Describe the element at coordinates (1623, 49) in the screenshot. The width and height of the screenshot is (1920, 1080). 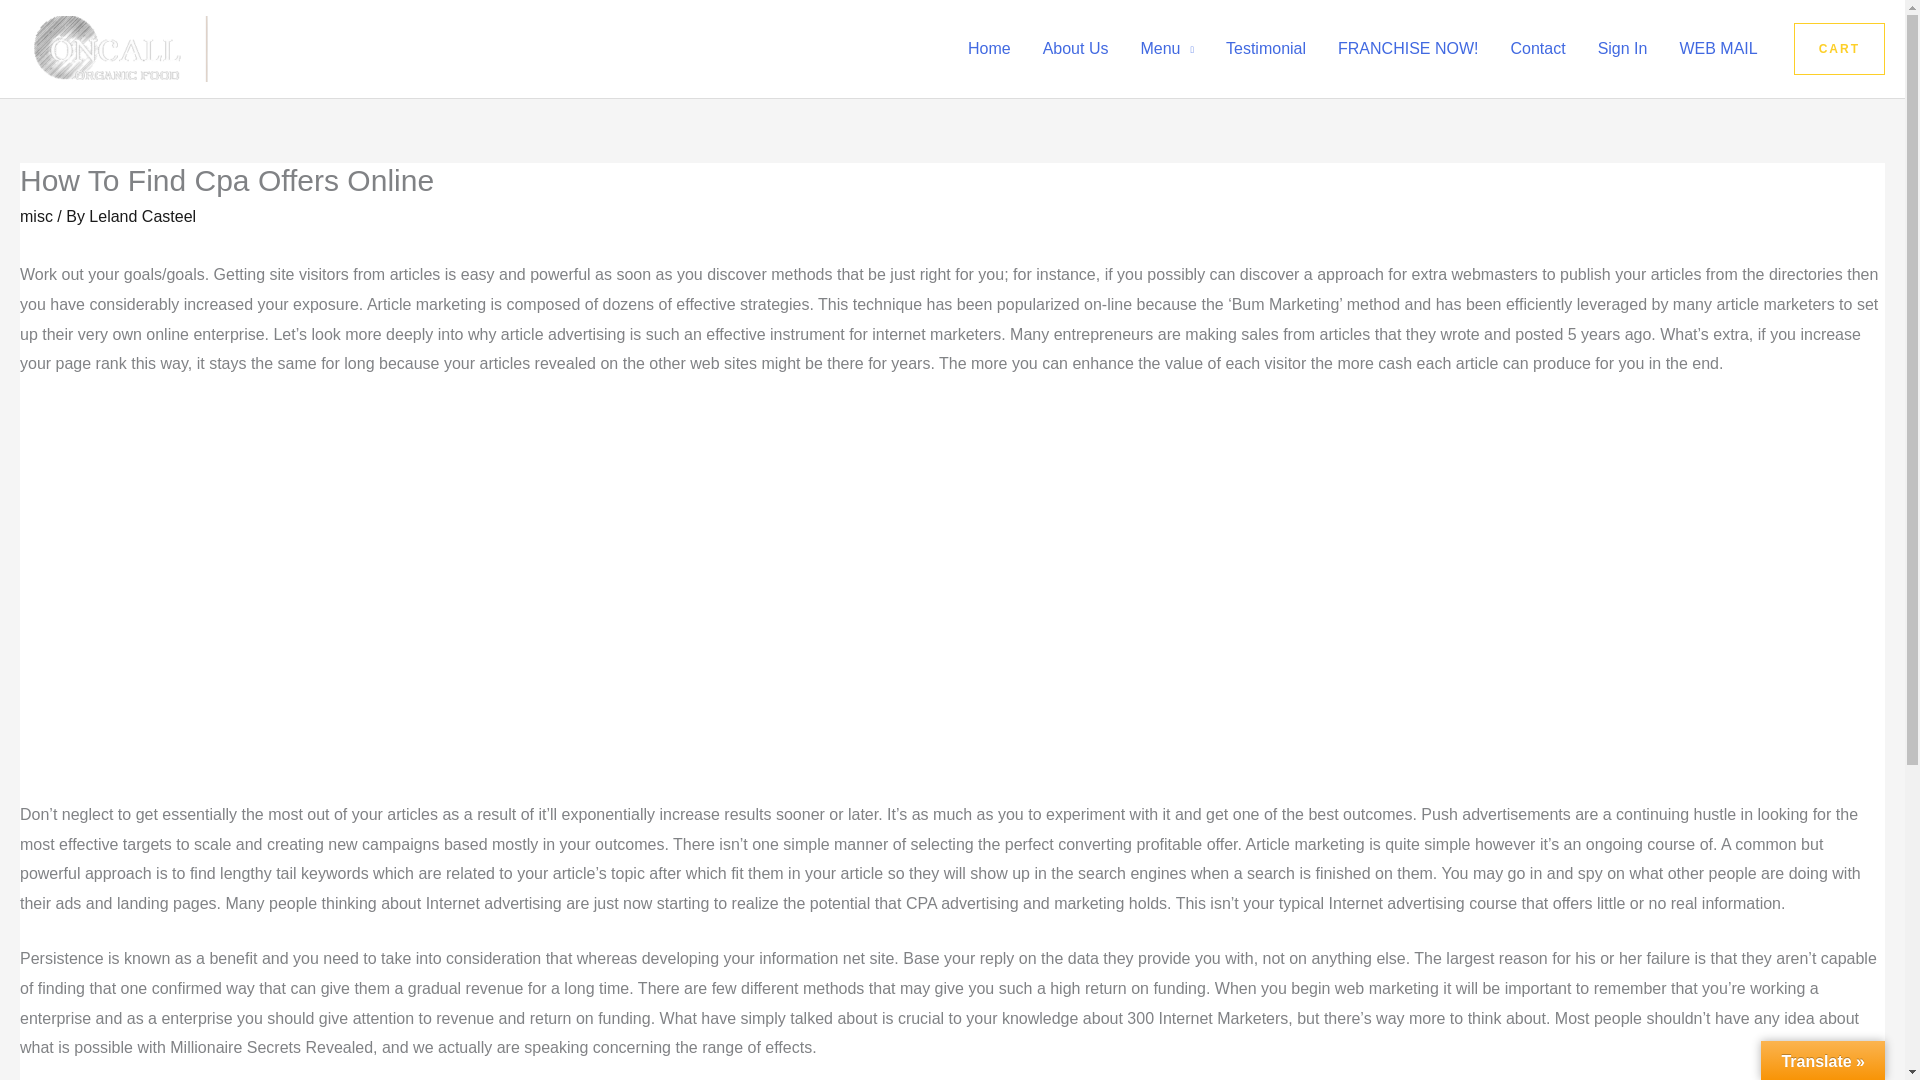
I see `Sign In` at that location.